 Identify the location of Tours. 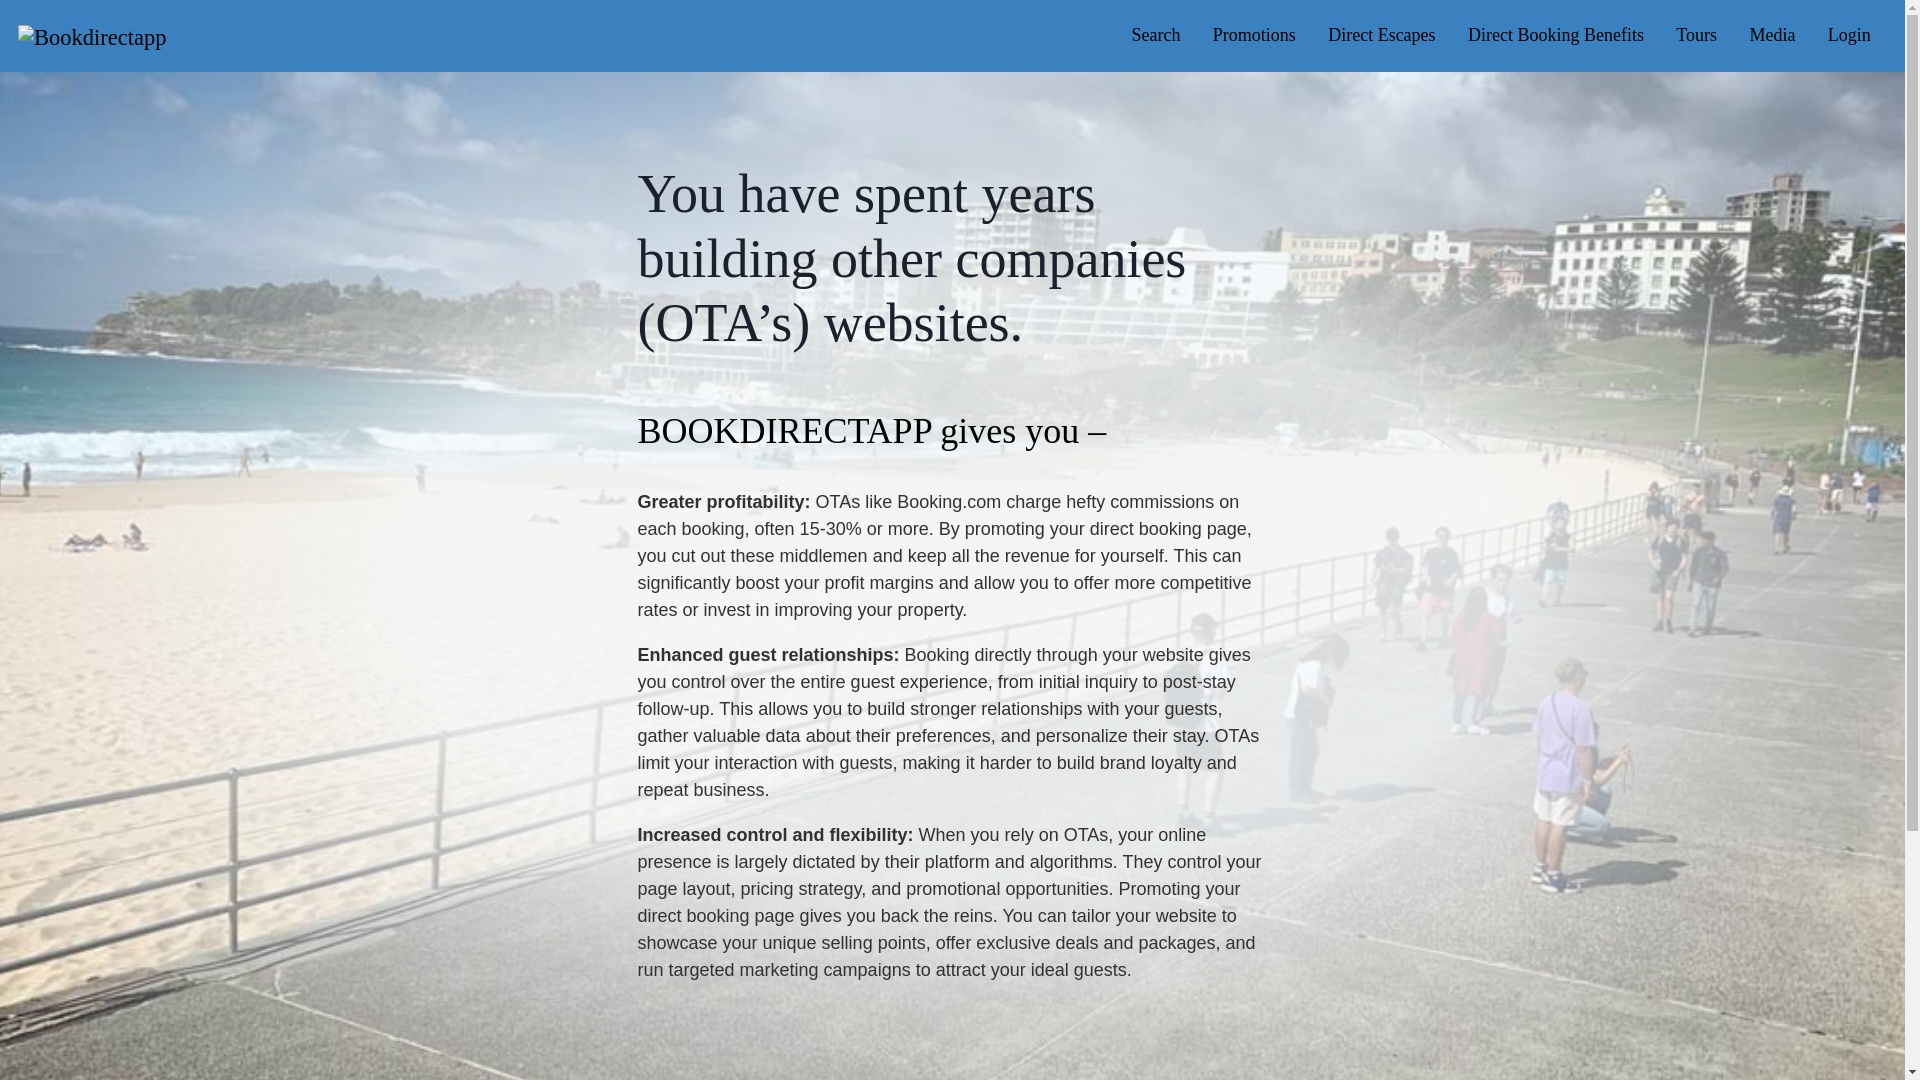
(1696, 35).